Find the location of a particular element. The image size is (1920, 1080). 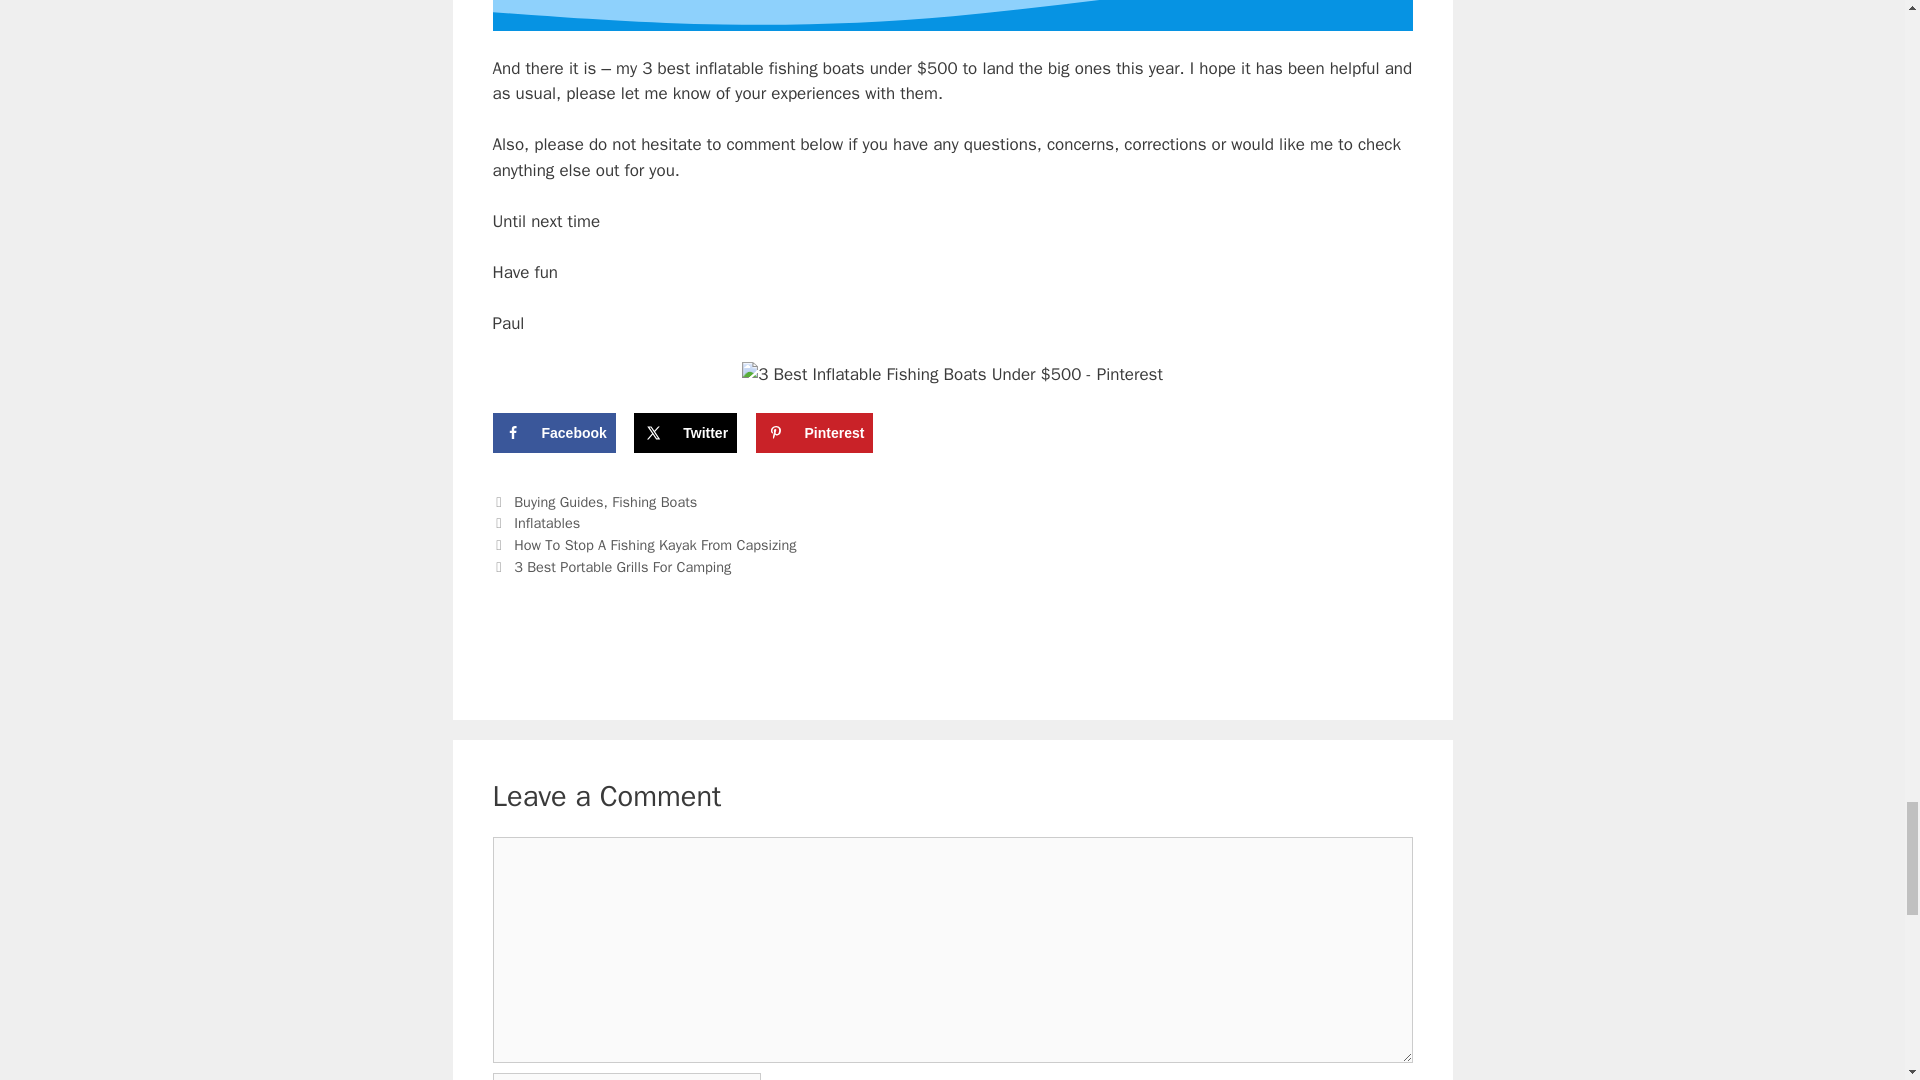

Save to Pinterest is located at coordinates (814, 432).